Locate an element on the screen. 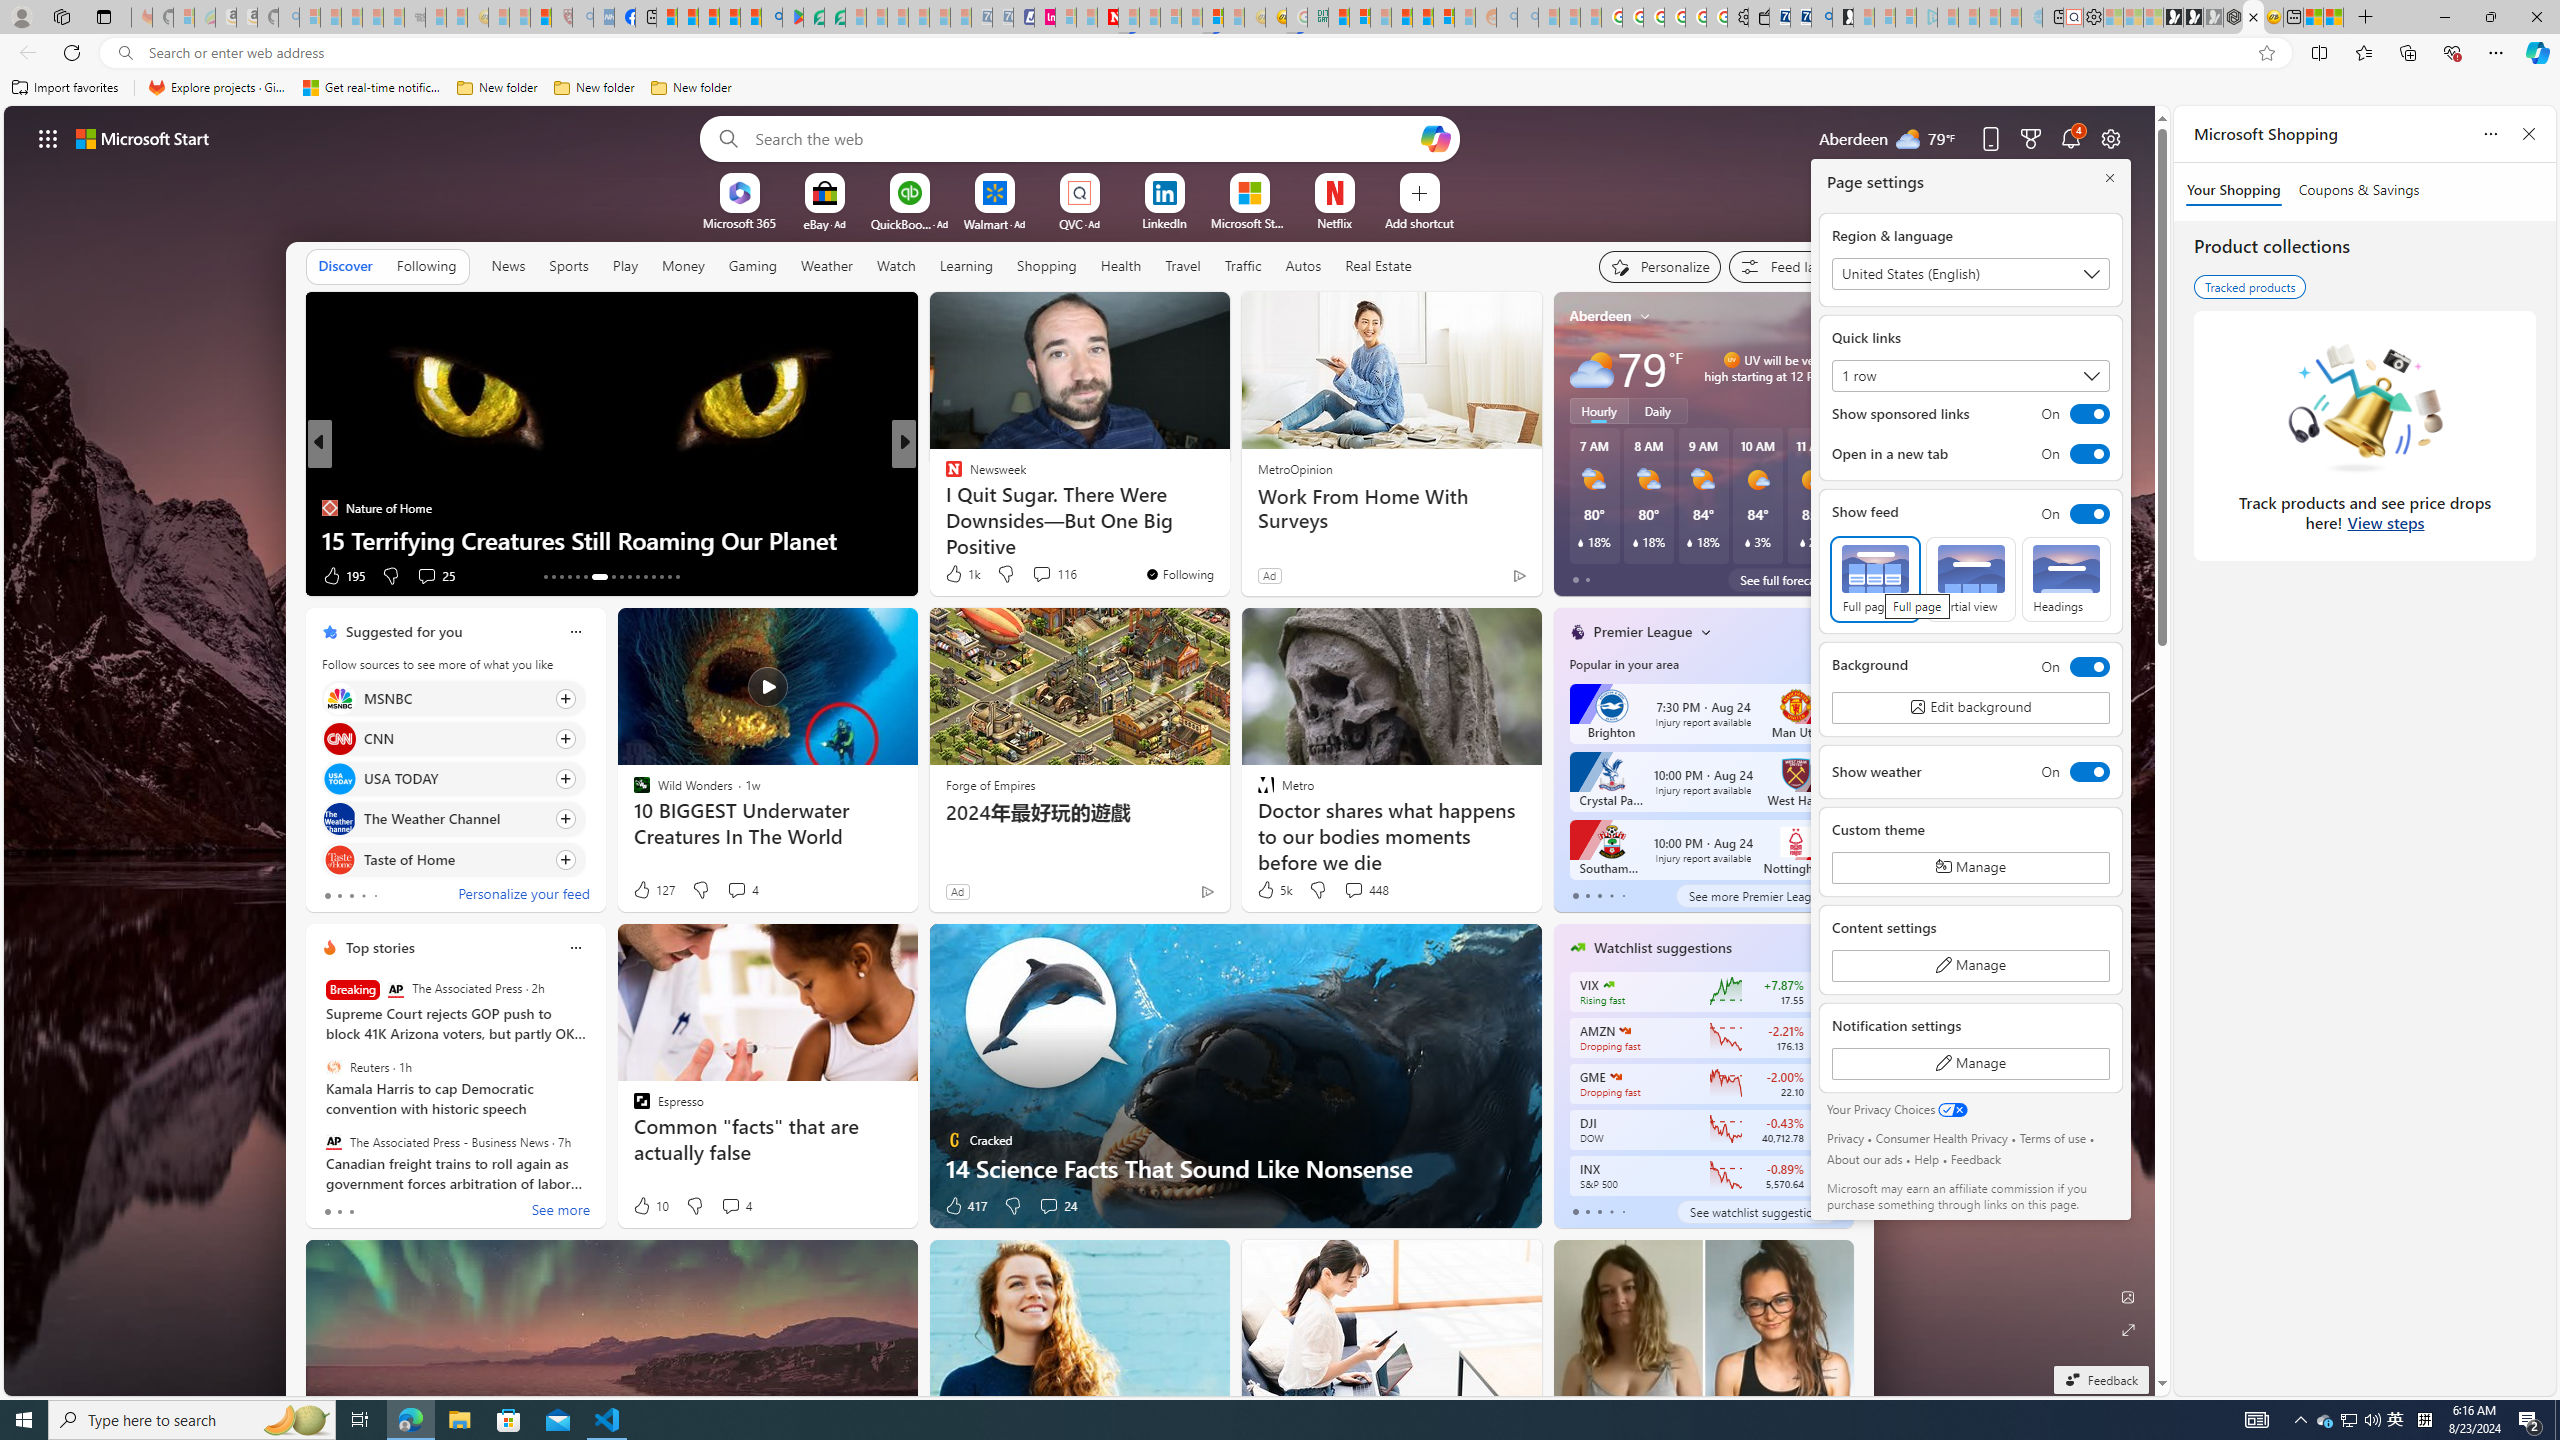 The image size is (2560, 1440). Microsoft Start - Sleeping is located at coordinates (1990, 17).